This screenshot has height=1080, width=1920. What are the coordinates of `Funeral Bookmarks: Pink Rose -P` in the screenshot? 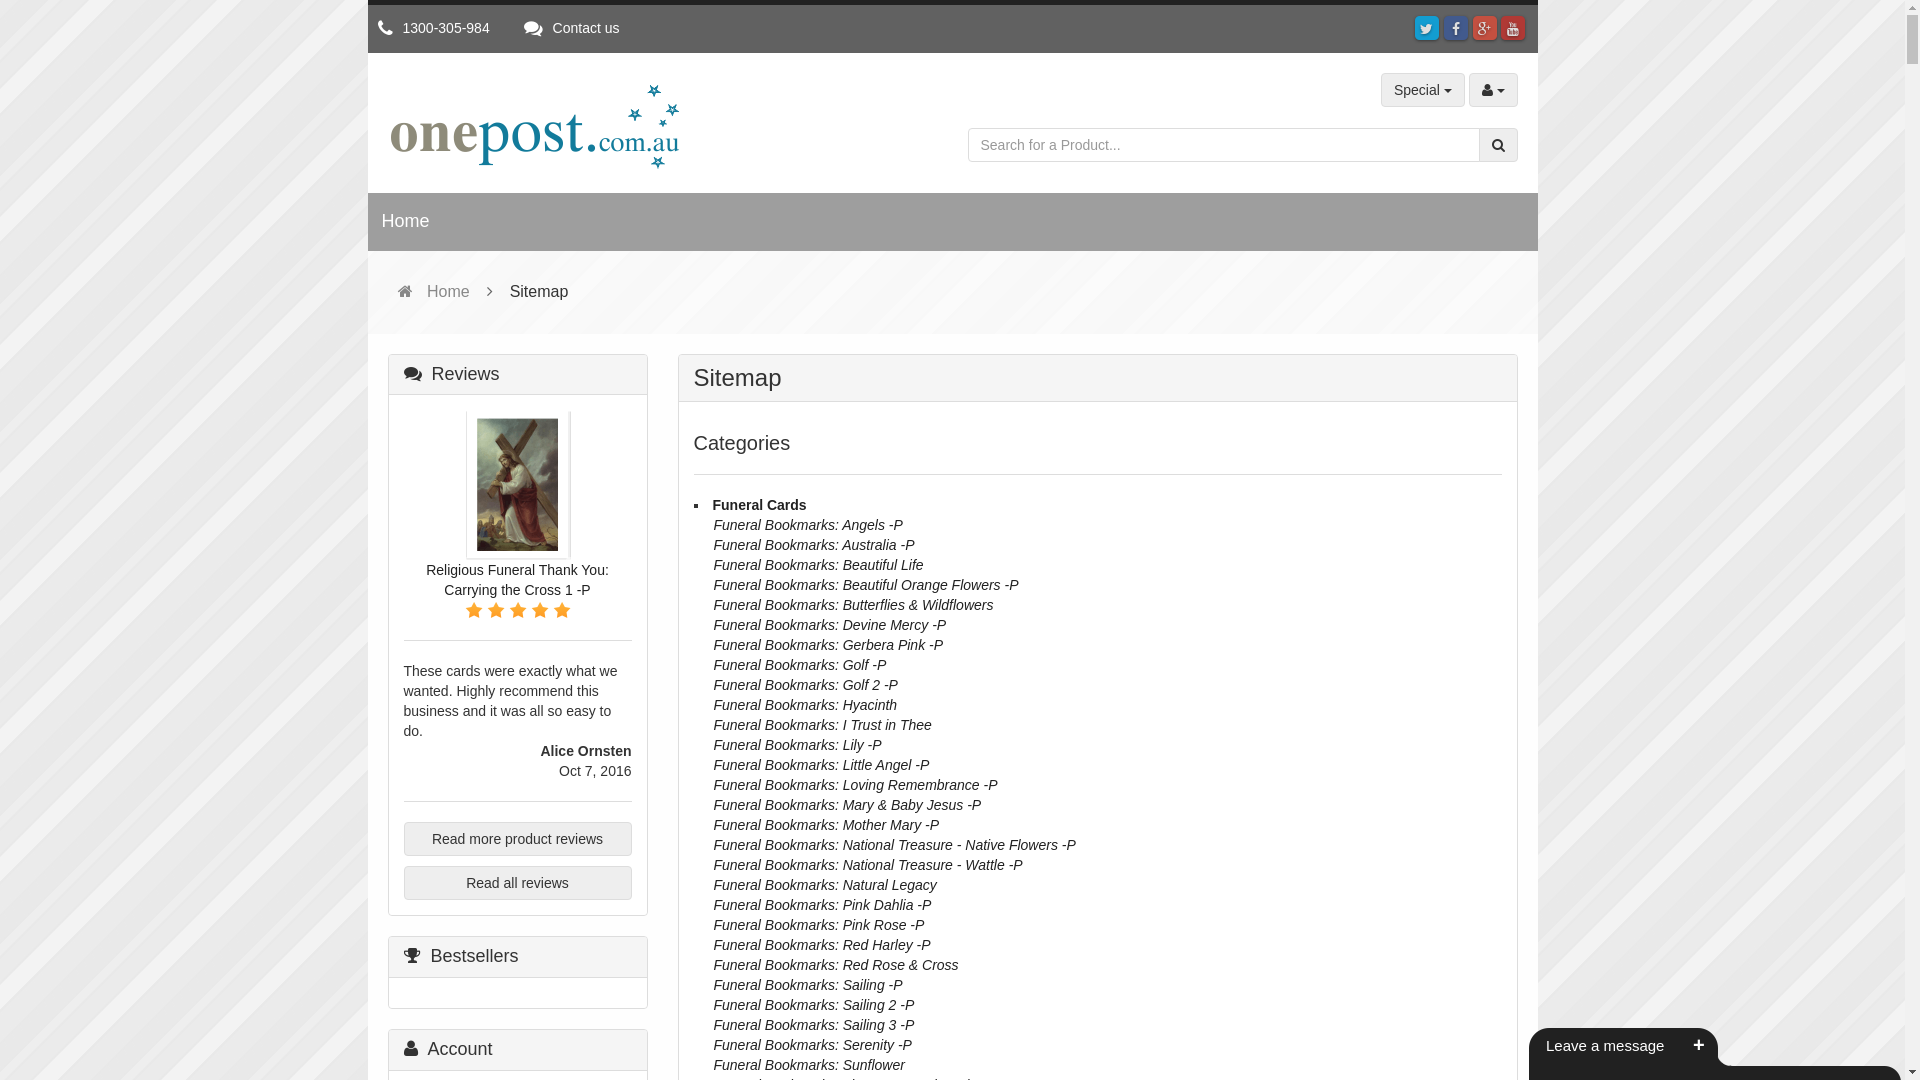 It's located at (820, 925).